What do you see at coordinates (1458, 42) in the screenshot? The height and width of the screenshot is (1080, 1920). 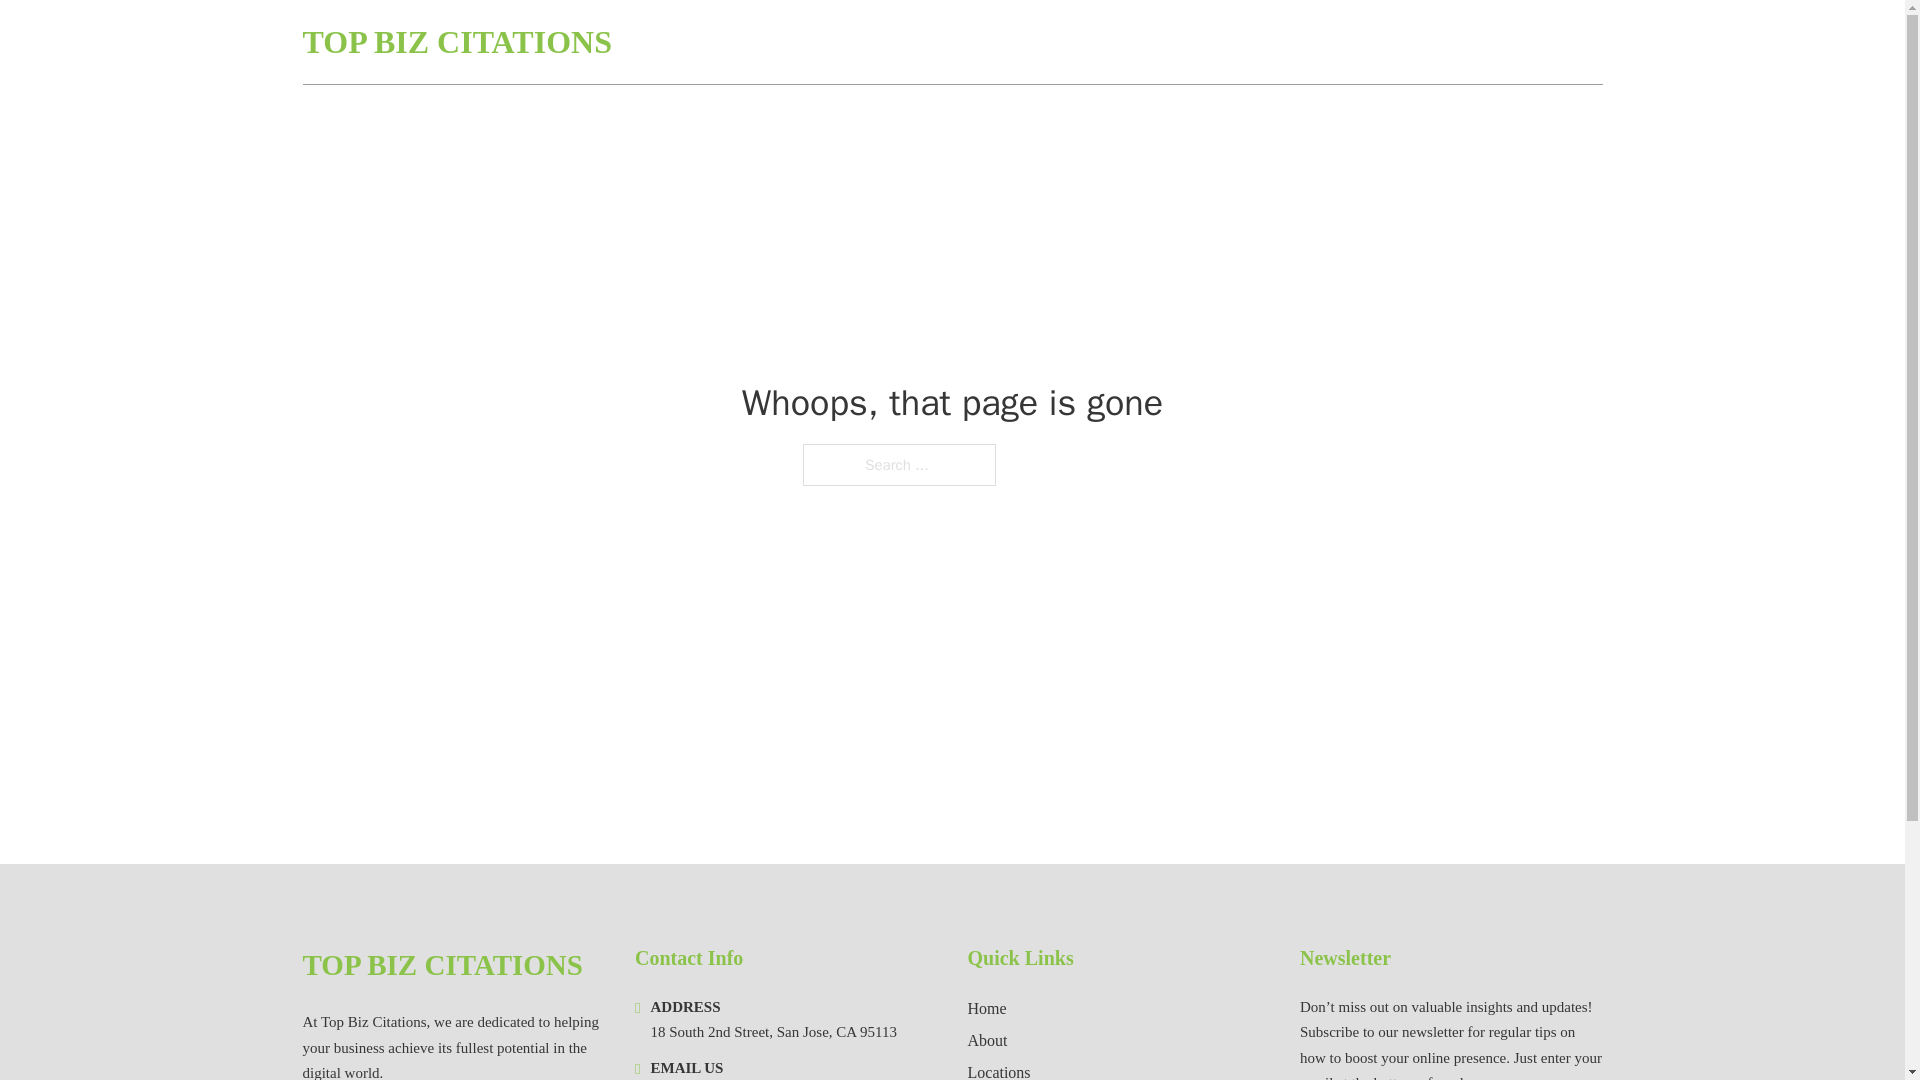 I see `LOCATIONS` at bounding box center [1458, 42].